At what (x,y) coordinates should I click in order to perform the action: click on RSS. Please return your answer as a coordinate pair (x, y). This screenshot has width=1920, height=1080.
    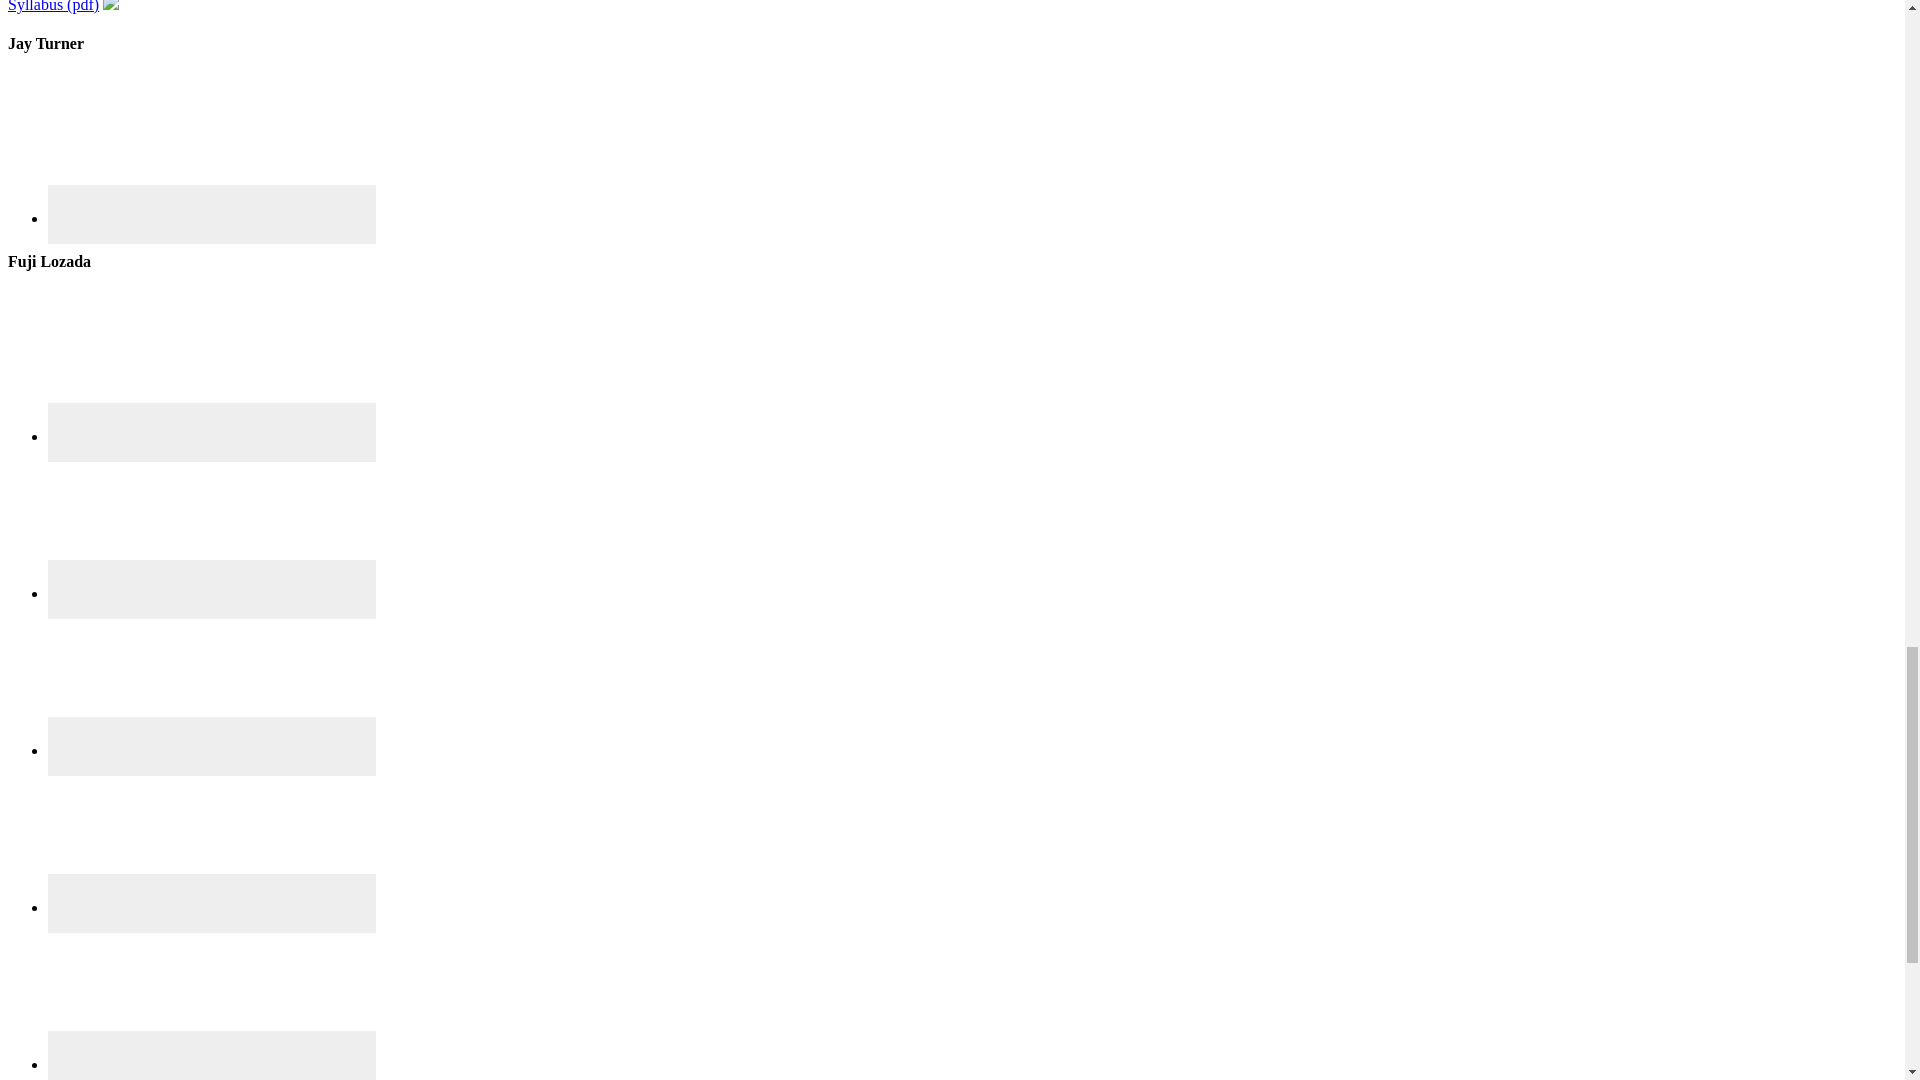
    Looking at the image, I should click on (212, 903).